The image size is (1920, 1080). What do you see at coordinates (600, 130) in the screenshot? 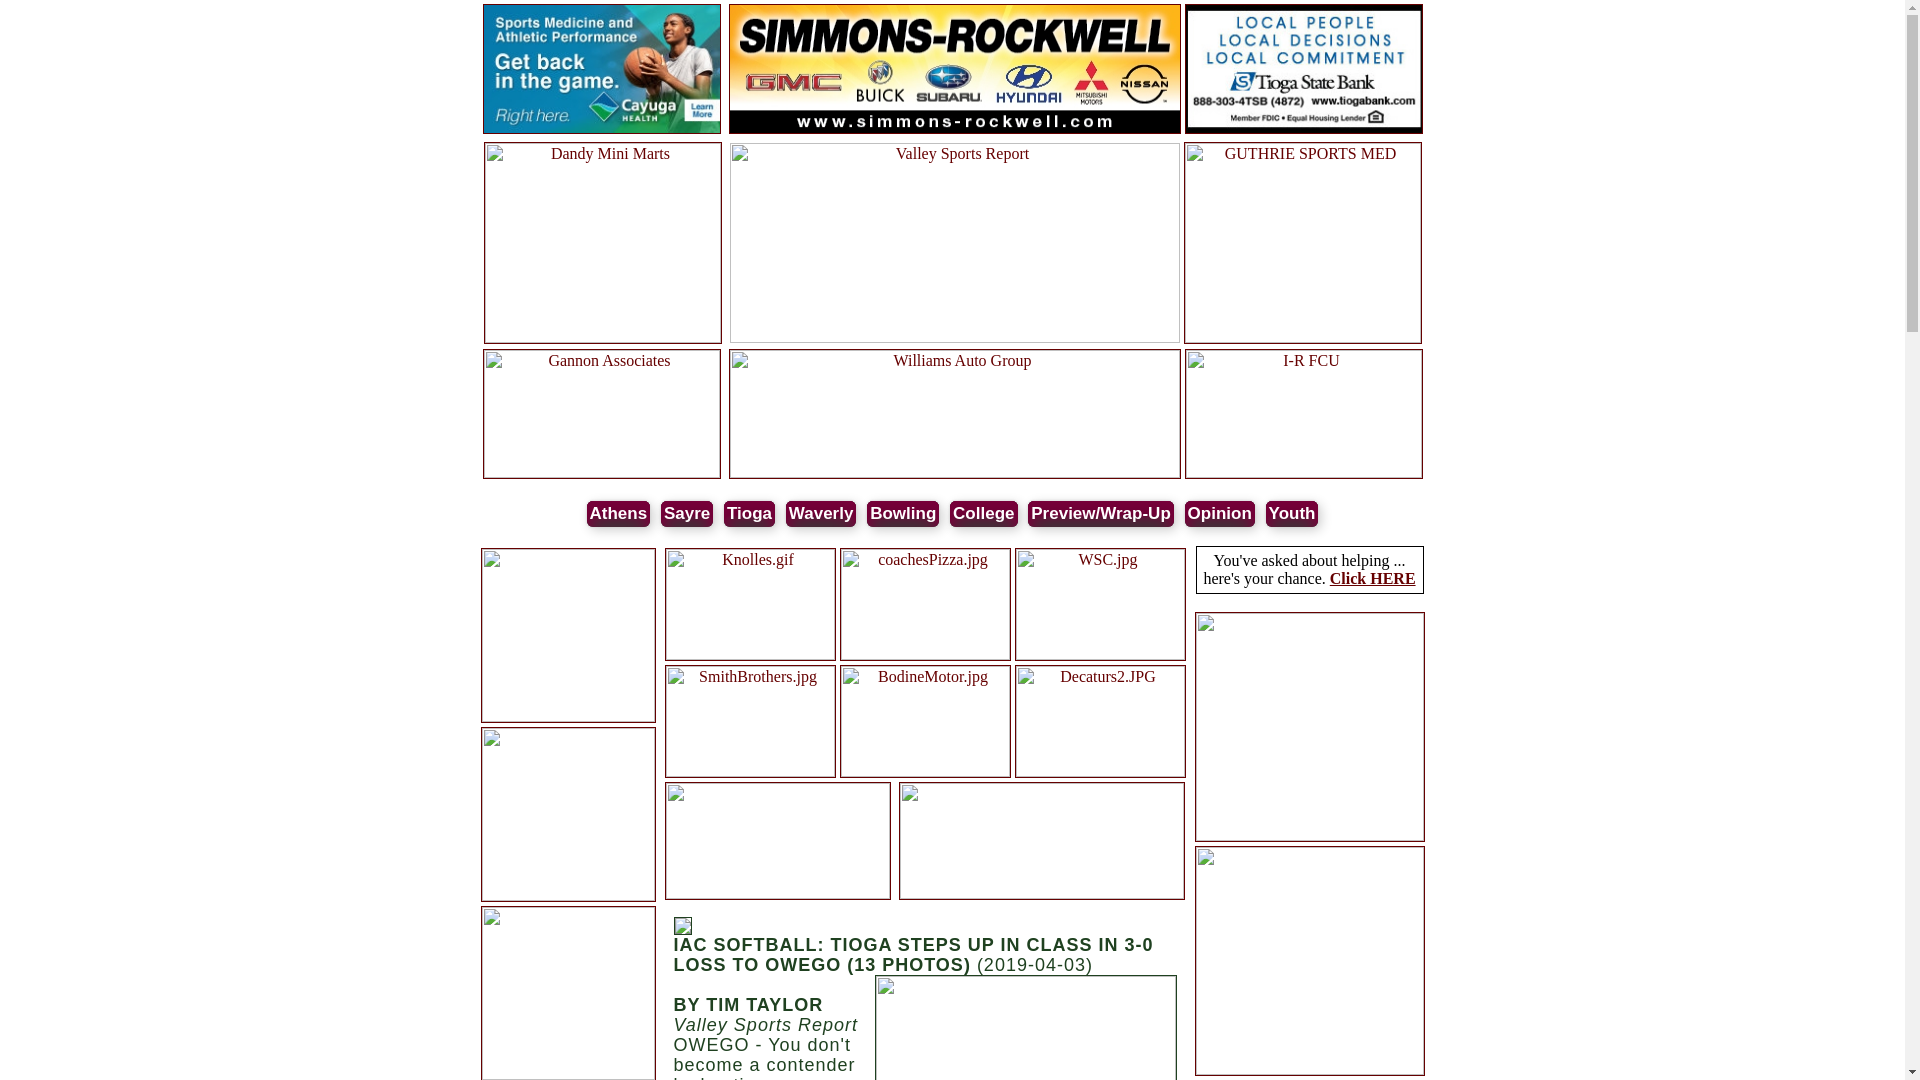
I see `Cayuga Health` at bounding box center [600, 130].